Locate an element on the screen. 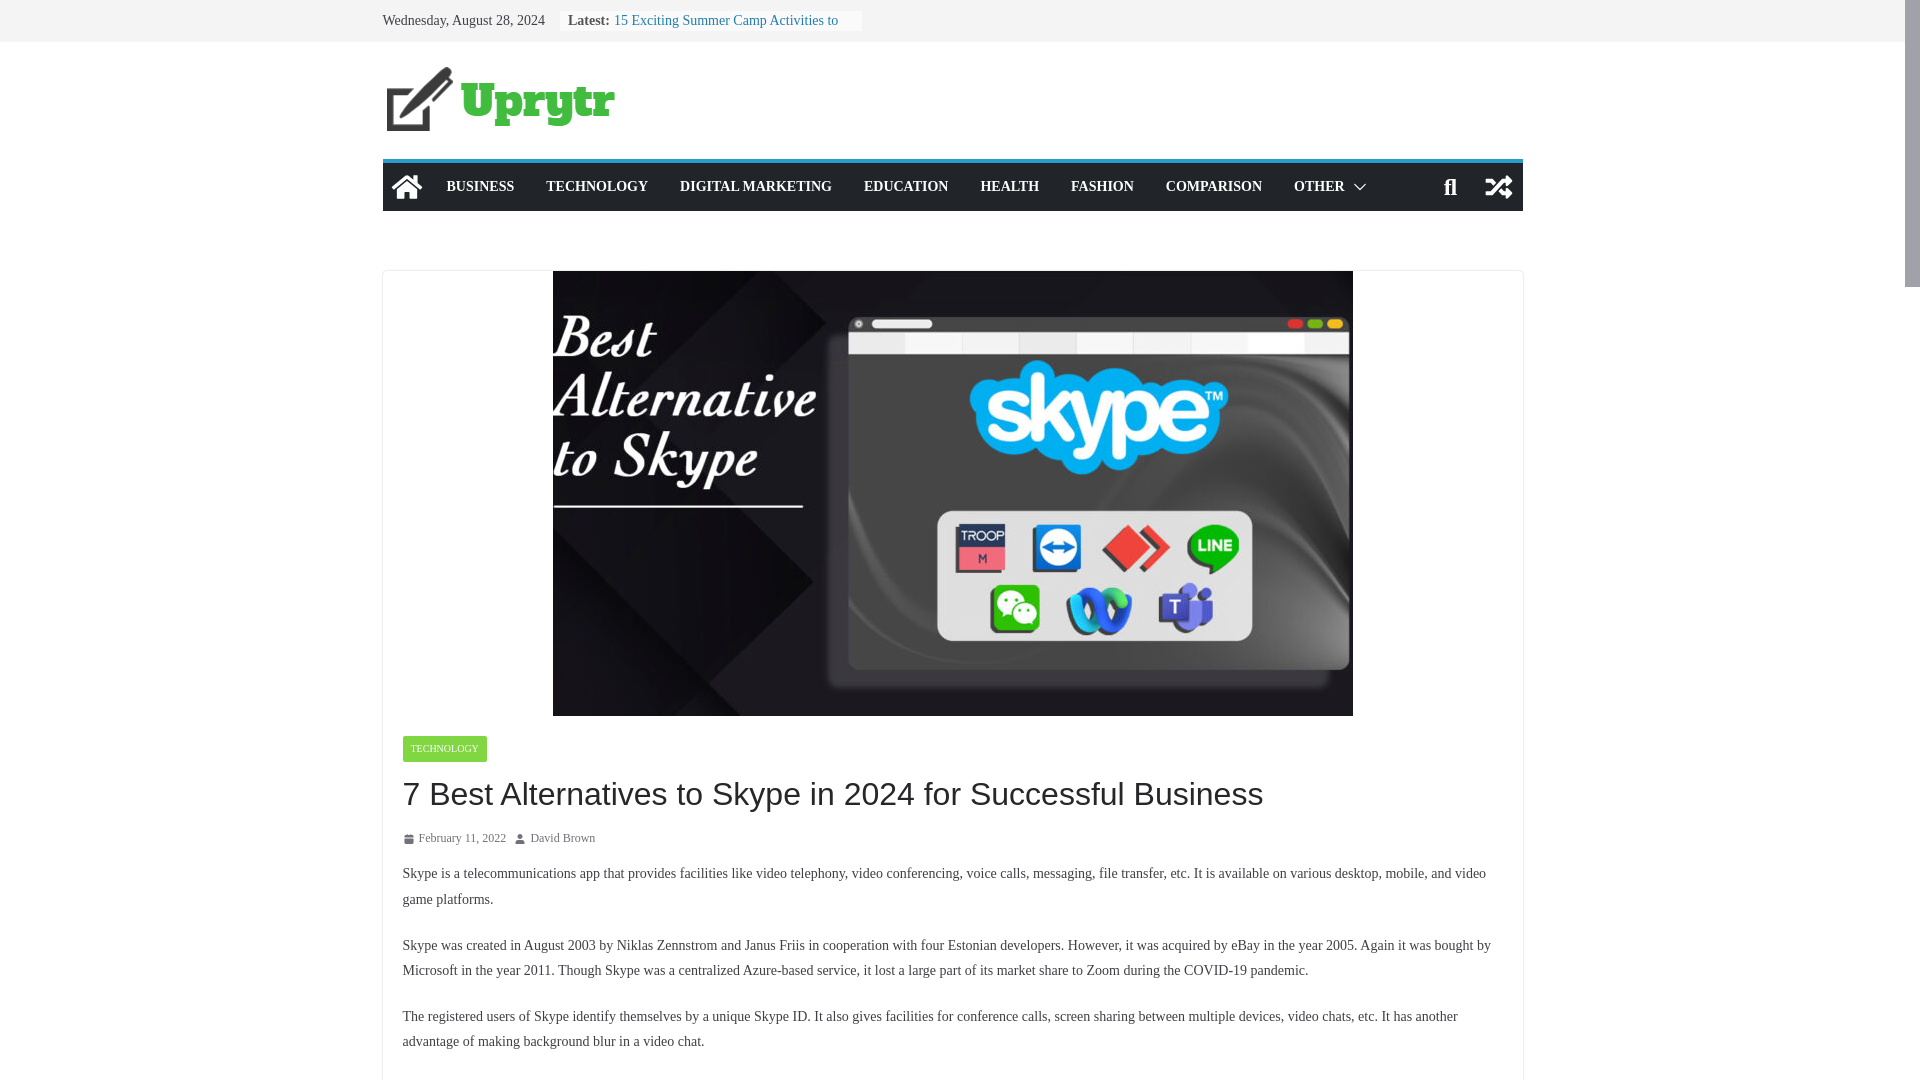 Image resolution: width=1920 pixels, height=1080 pixels. COMPARISON is located at coordinates (1213, 186).